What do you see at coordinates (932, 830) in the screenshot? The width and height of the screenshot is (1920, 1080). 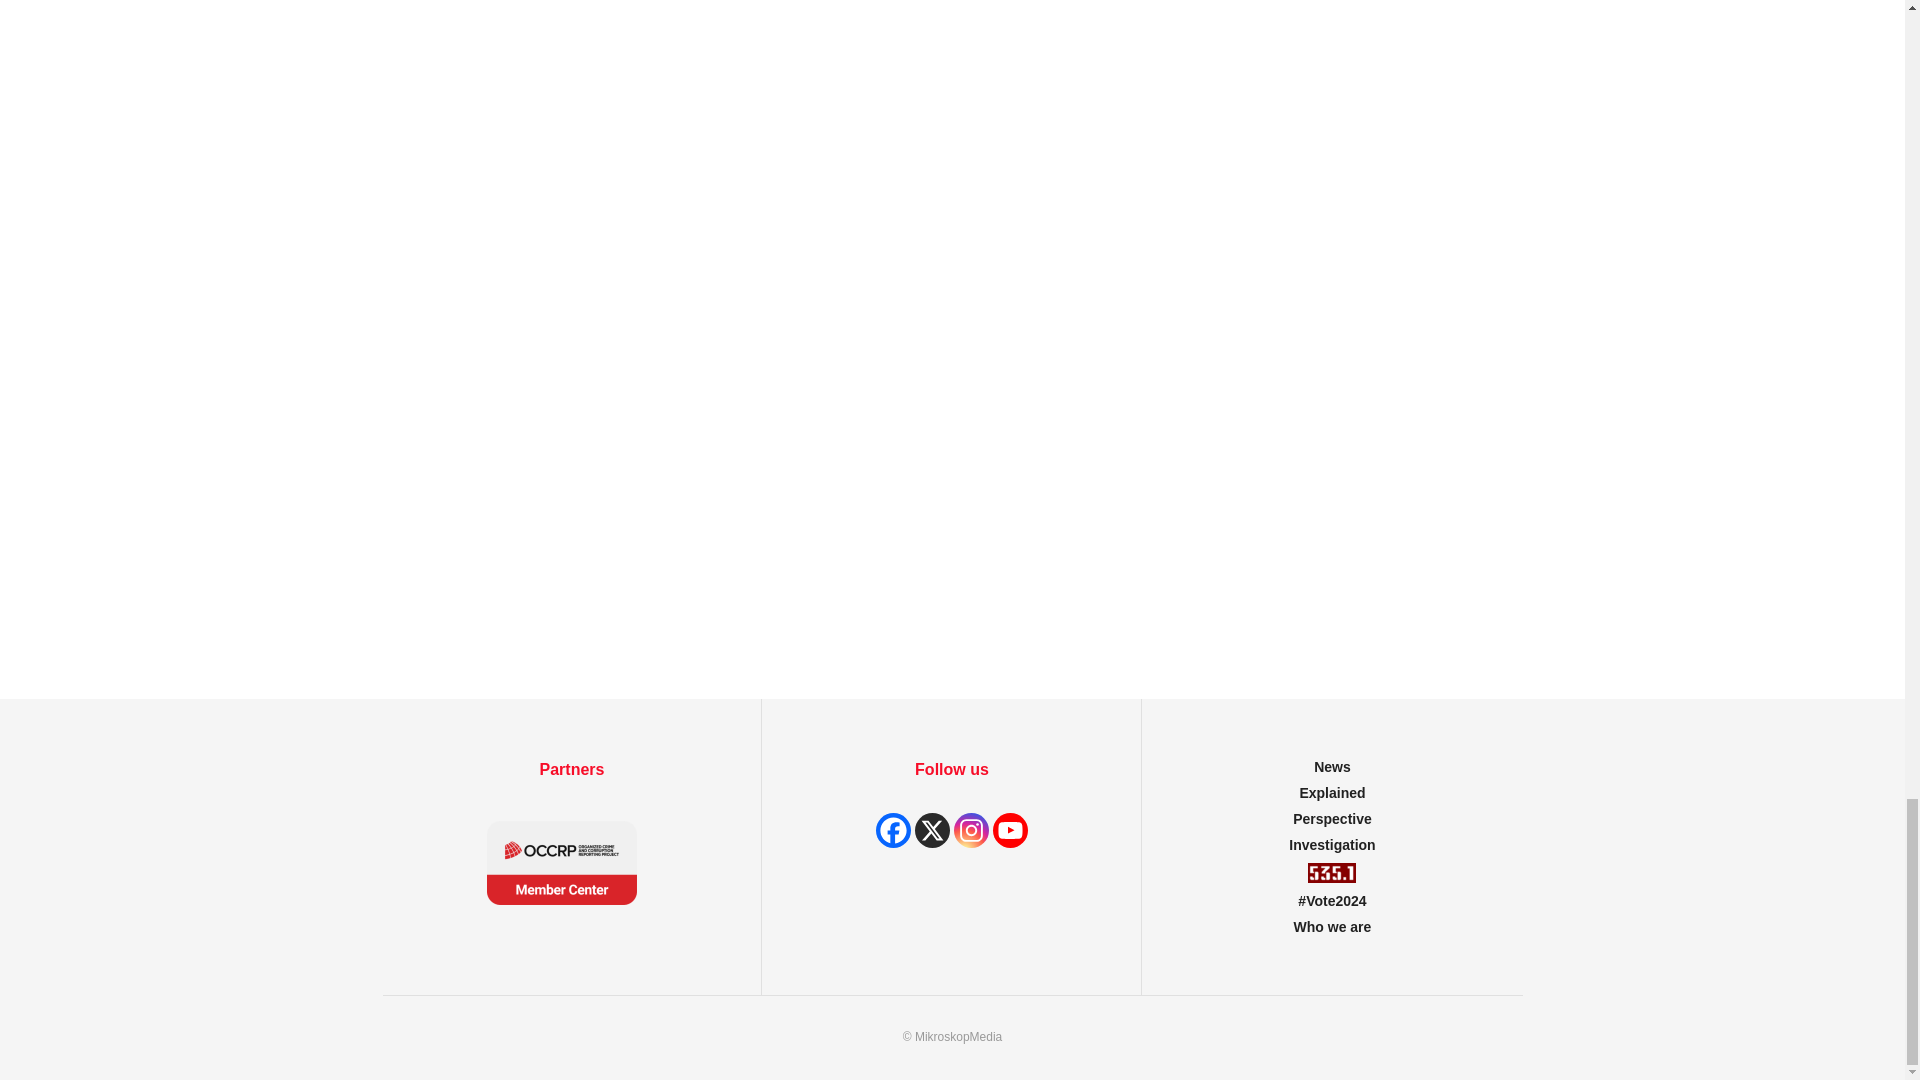 I see `X` at bounding box center [932, 830].